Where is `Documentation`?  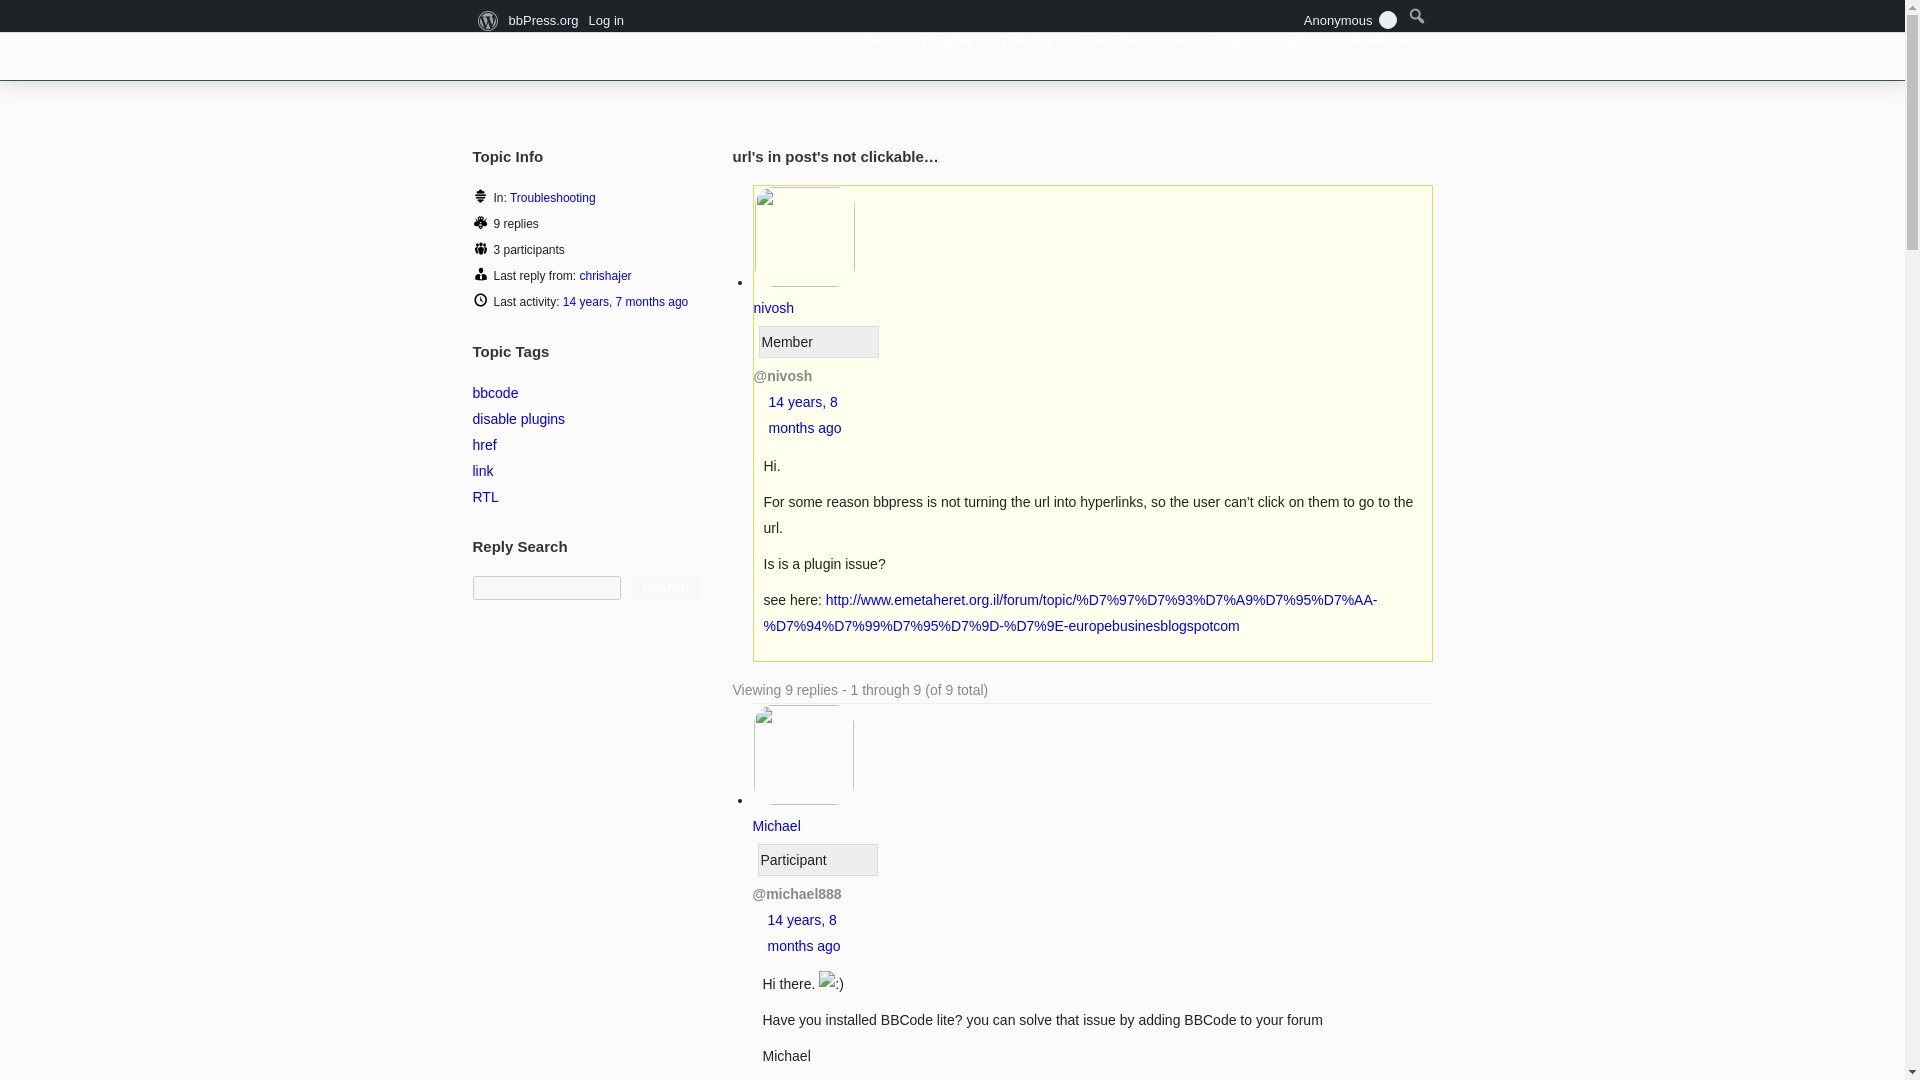 Documentation is located at coordinates (1132, 40).